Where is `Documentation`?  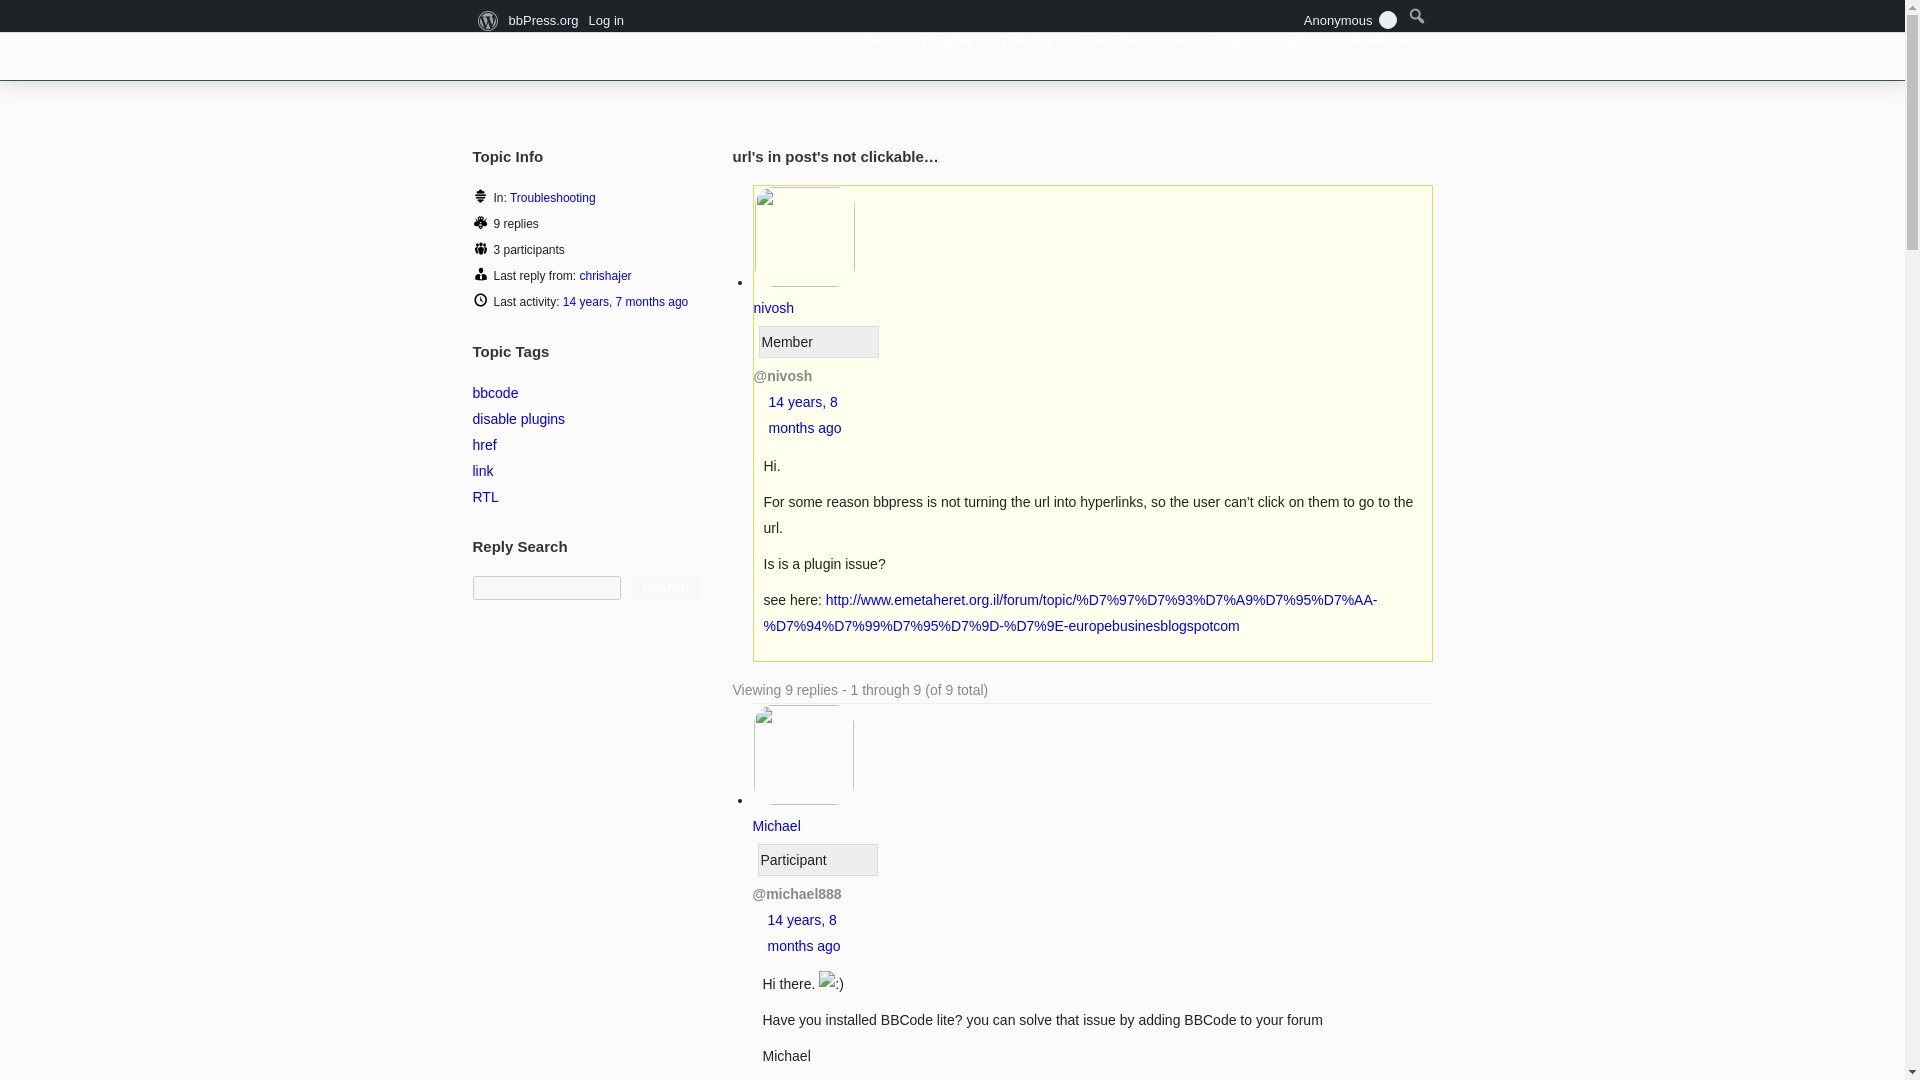 Documentation is located at coordinates (1132, 40).